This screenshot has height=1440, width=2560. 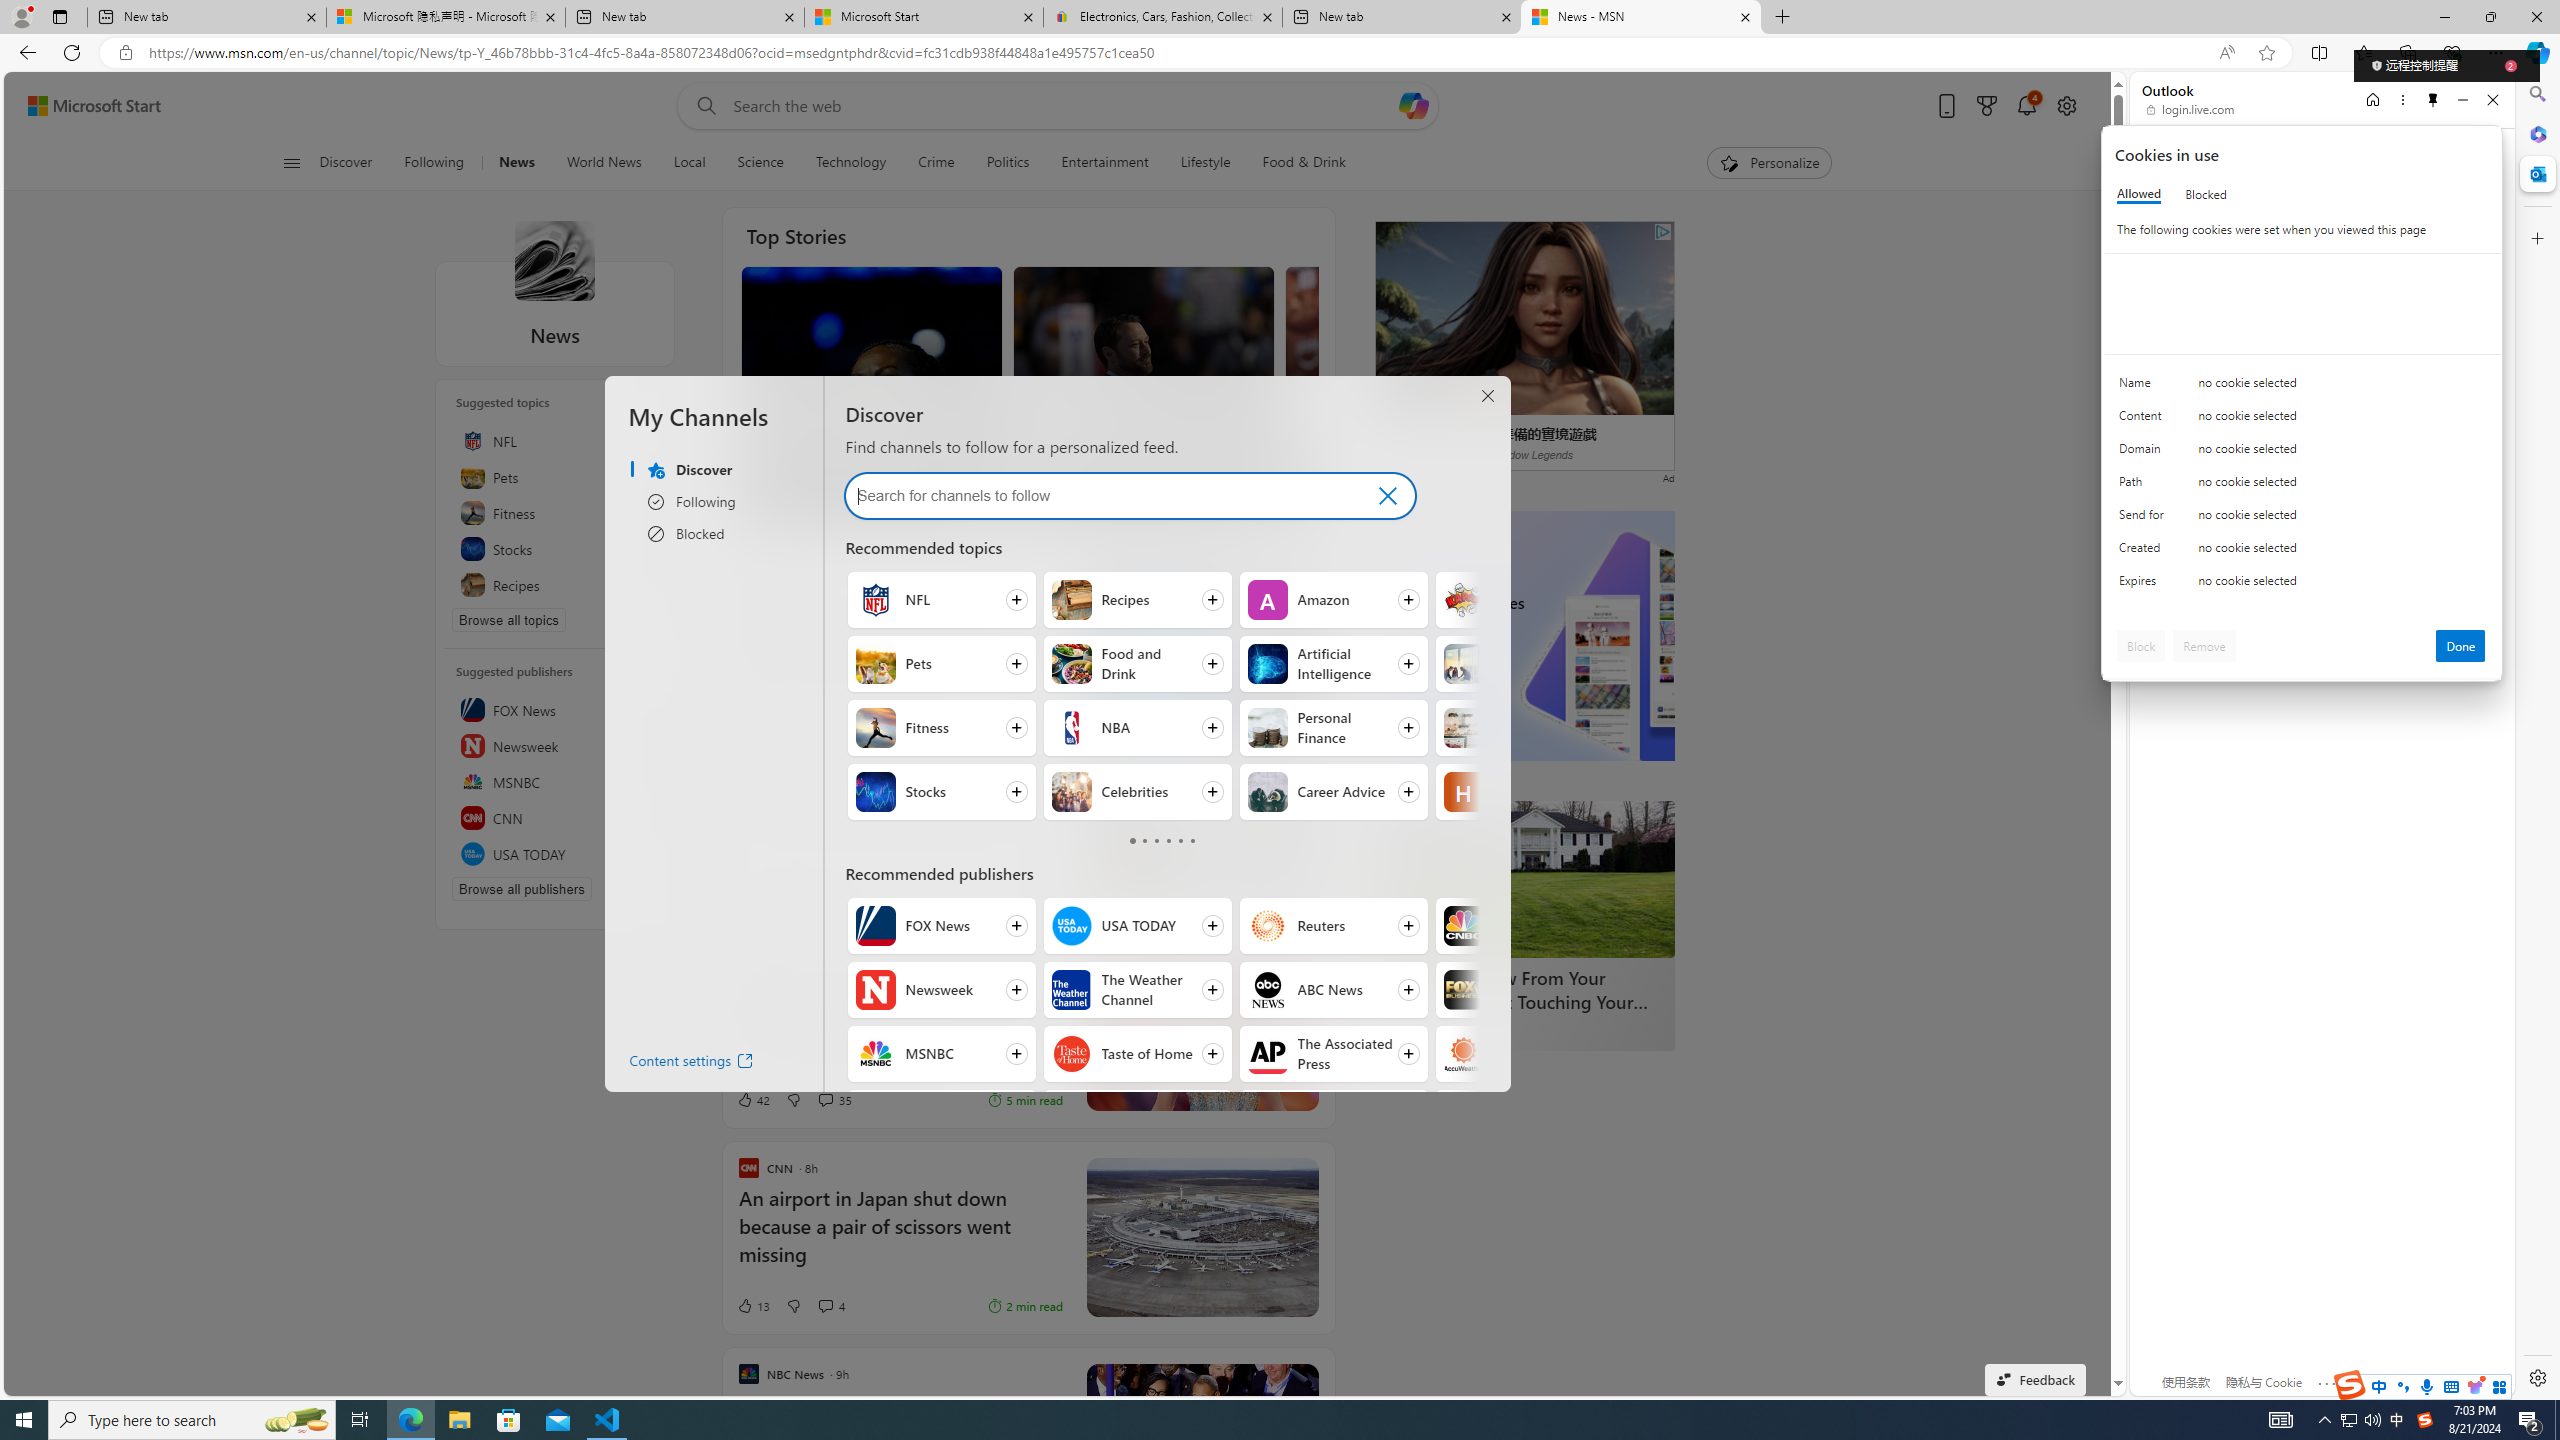 What do you see at coordinates (2496, 52) in the screenshot?
I see `Settings and more (Alt+F)` at bounding box center [2496, 52].